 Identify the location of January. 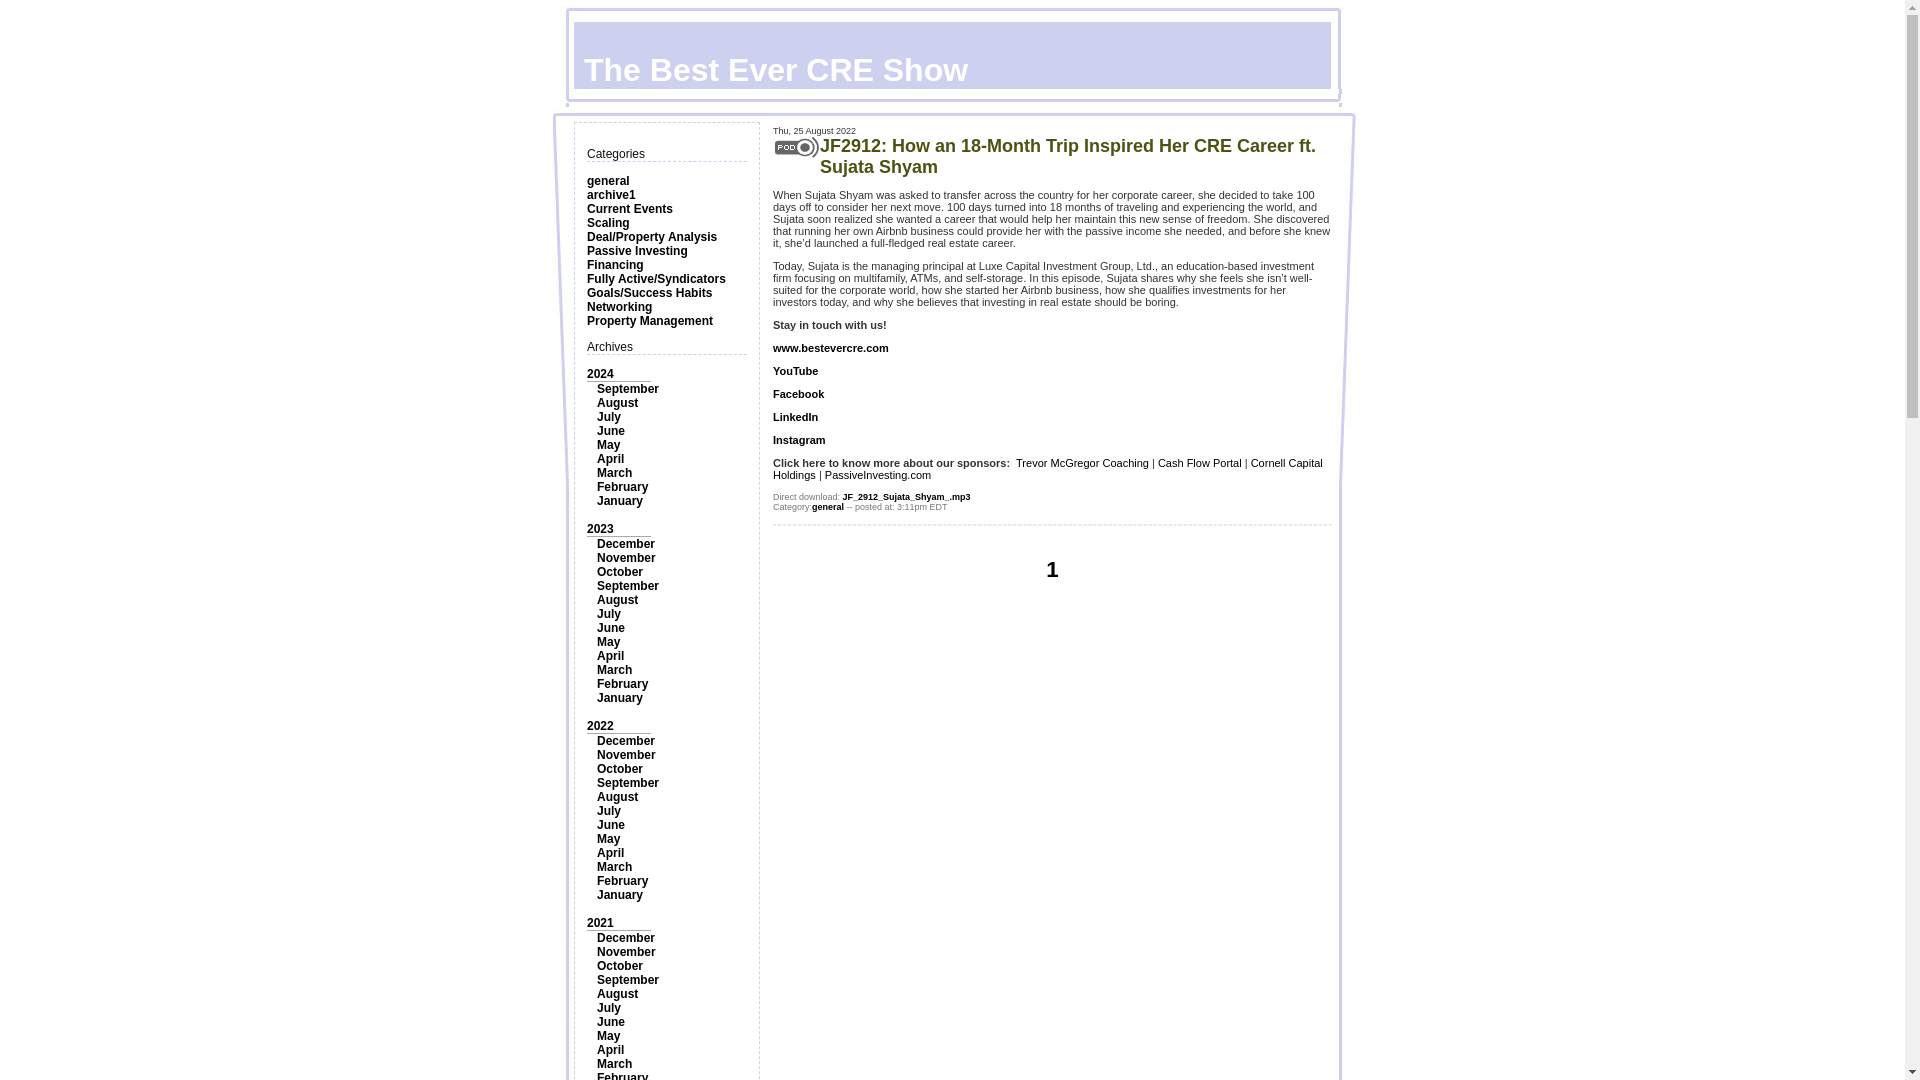
(620, 698).